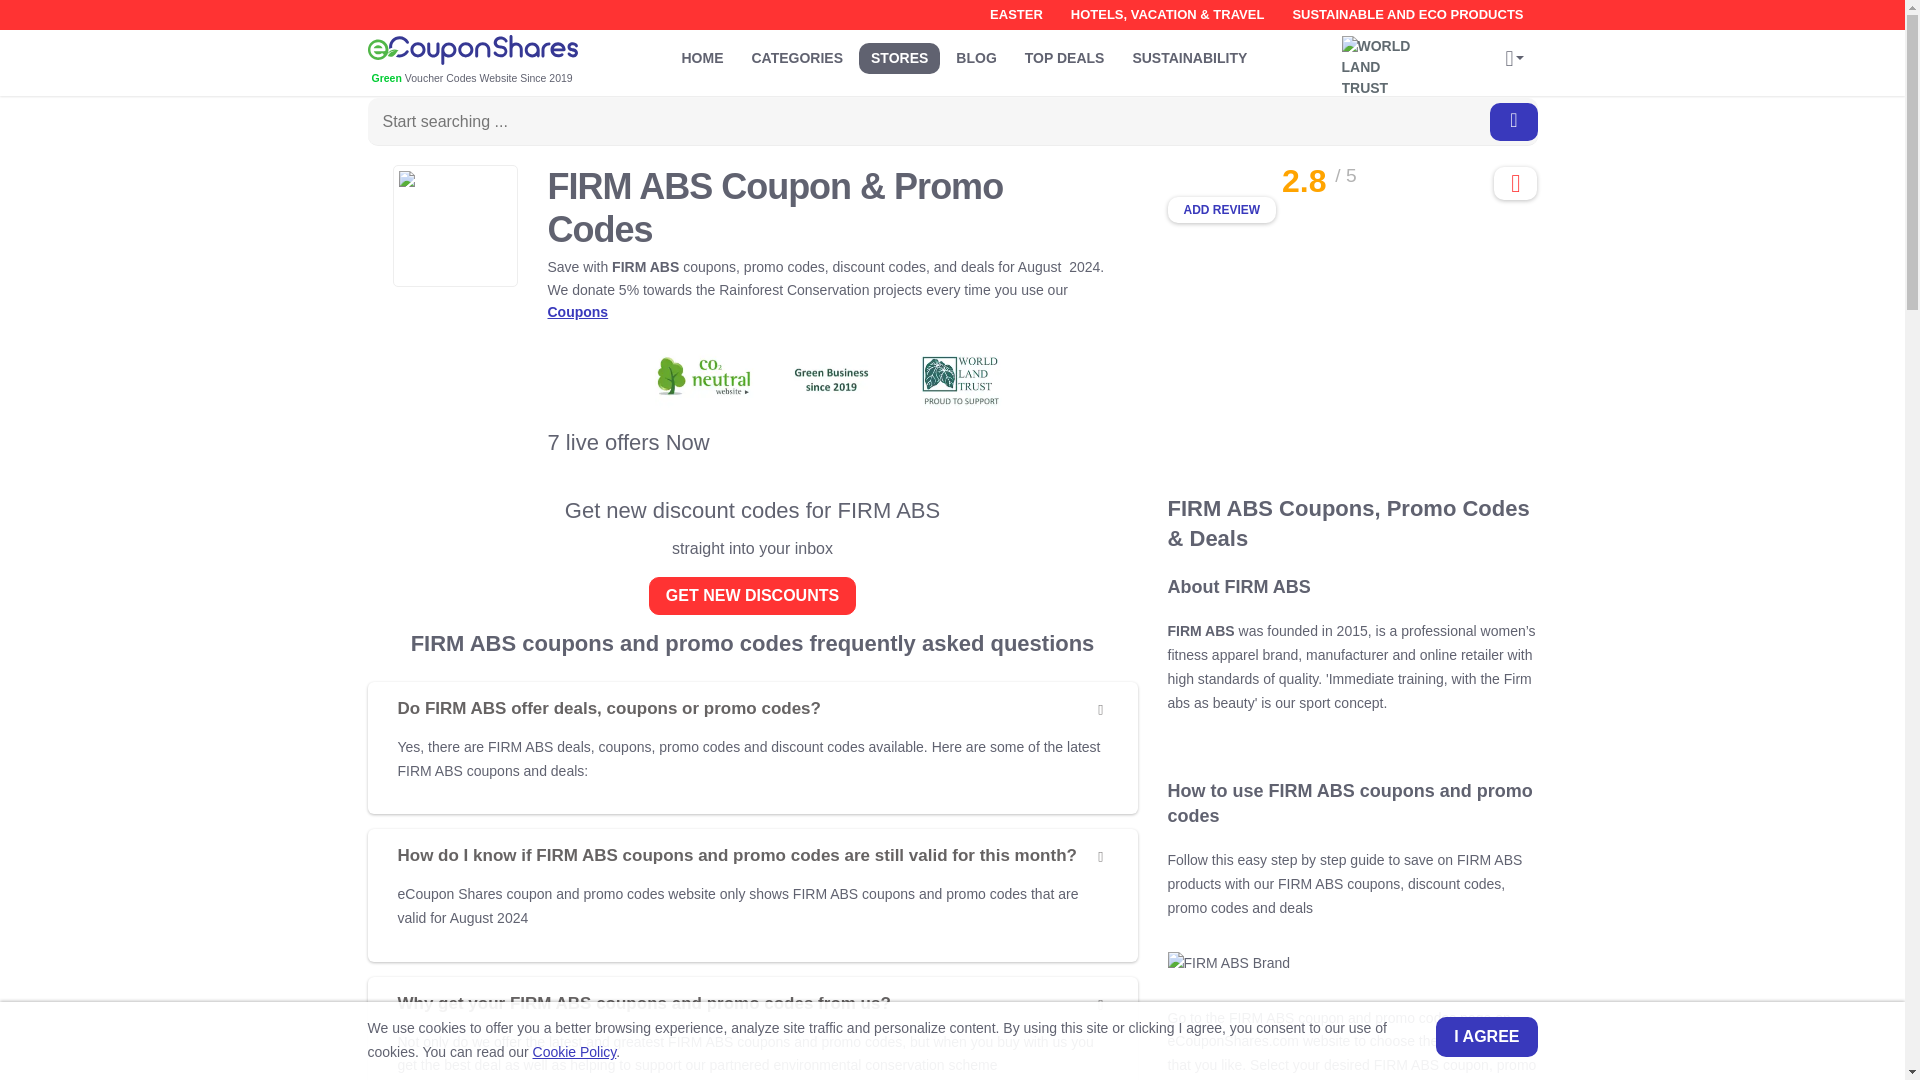 Image resolution: width=1920 pixels, height=1080 pixels. I want to click on Personal Area, so click(1514, 60).